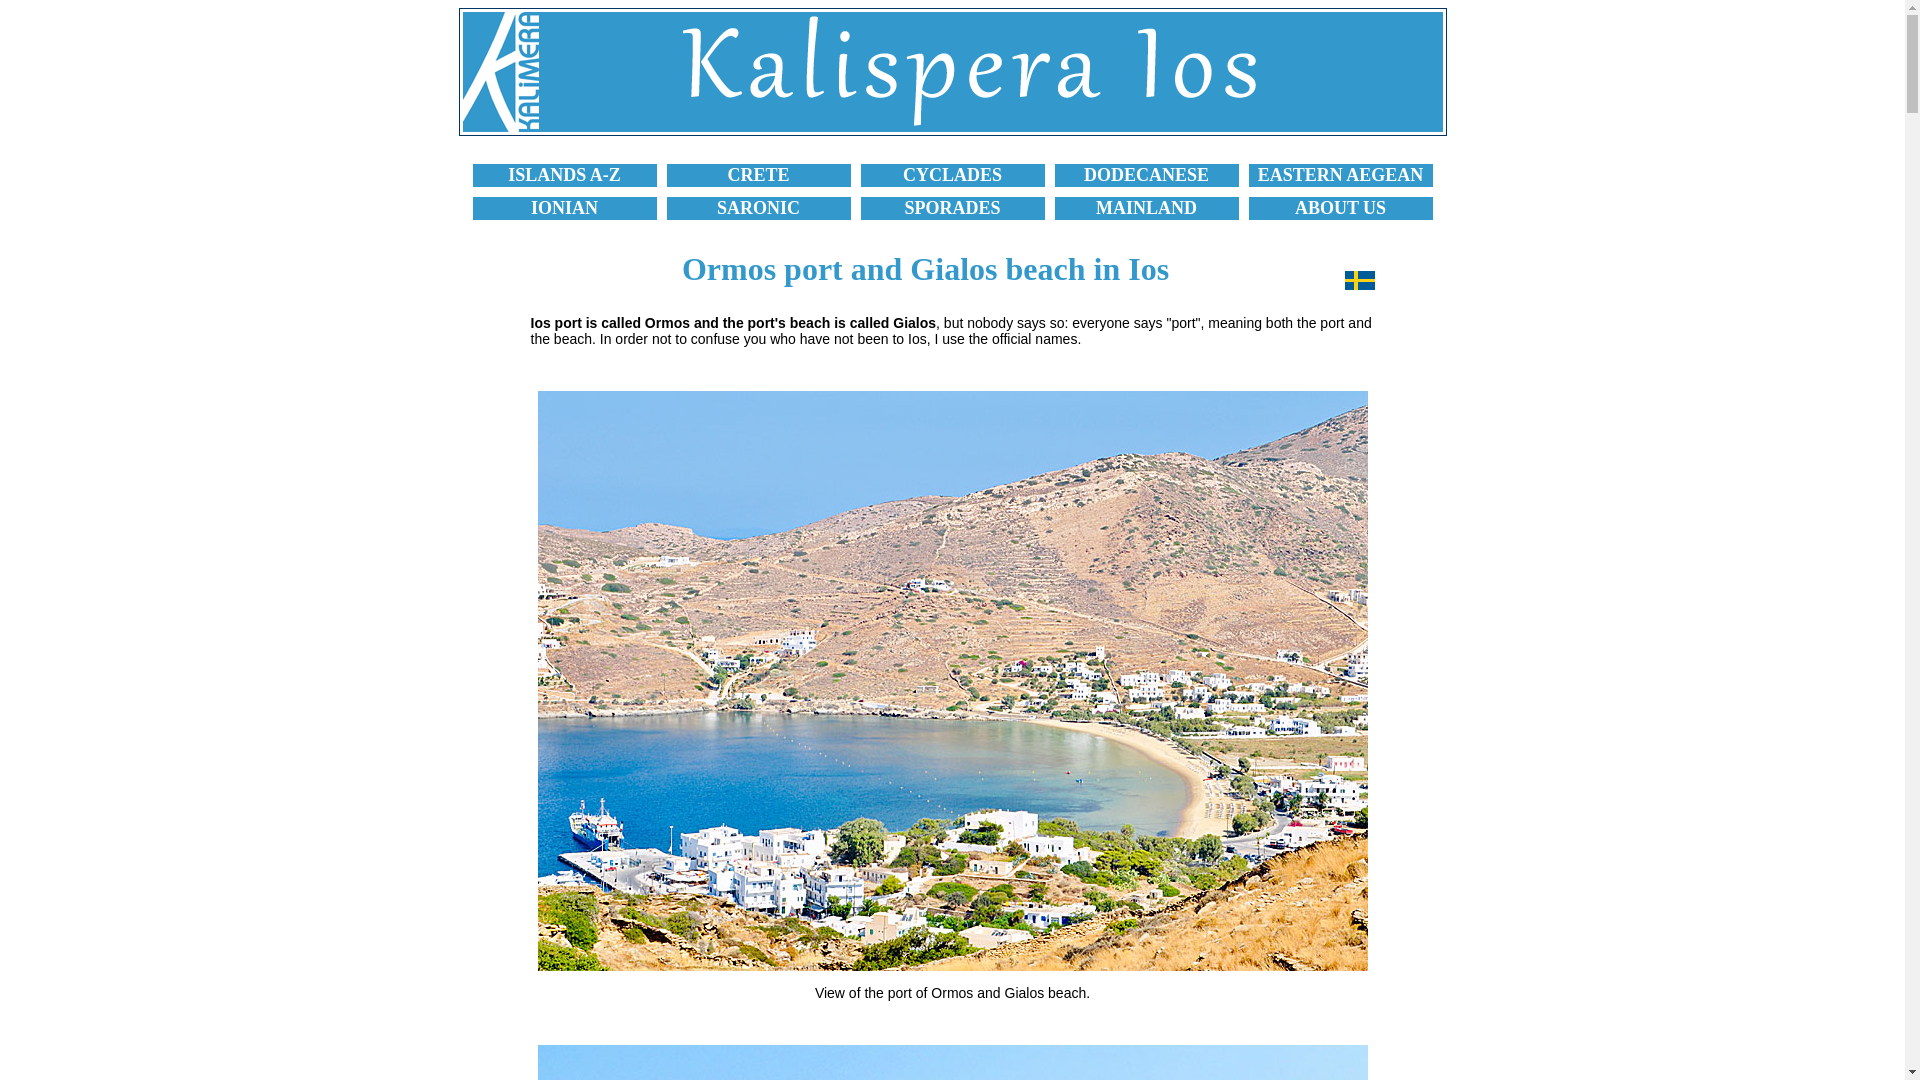  What do you see at coordinates (564, 208) in the screenshot?
I see `IONIAN` at bounding box center [564, 208].